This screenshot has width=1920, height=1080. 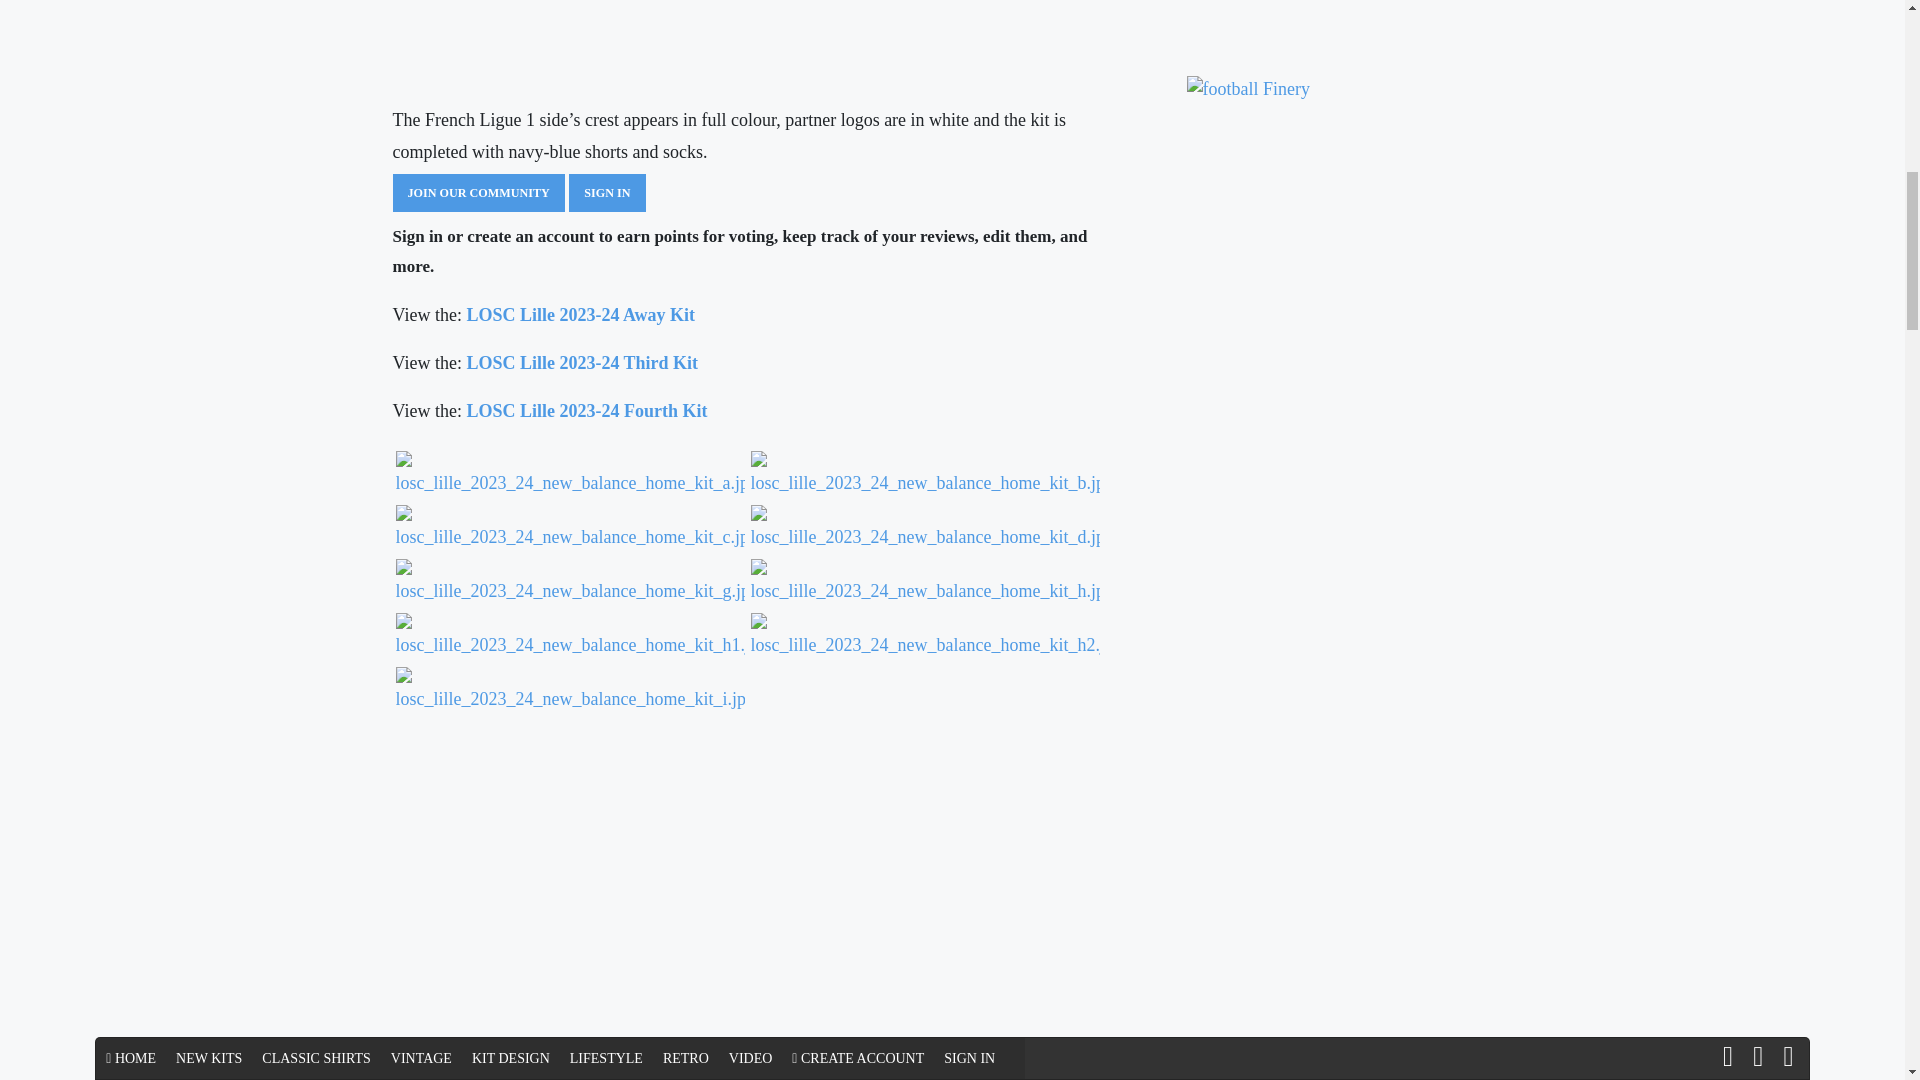 I want to click on LOSC Lille 2023-24 Away Kit, so click(x=580, y=314).